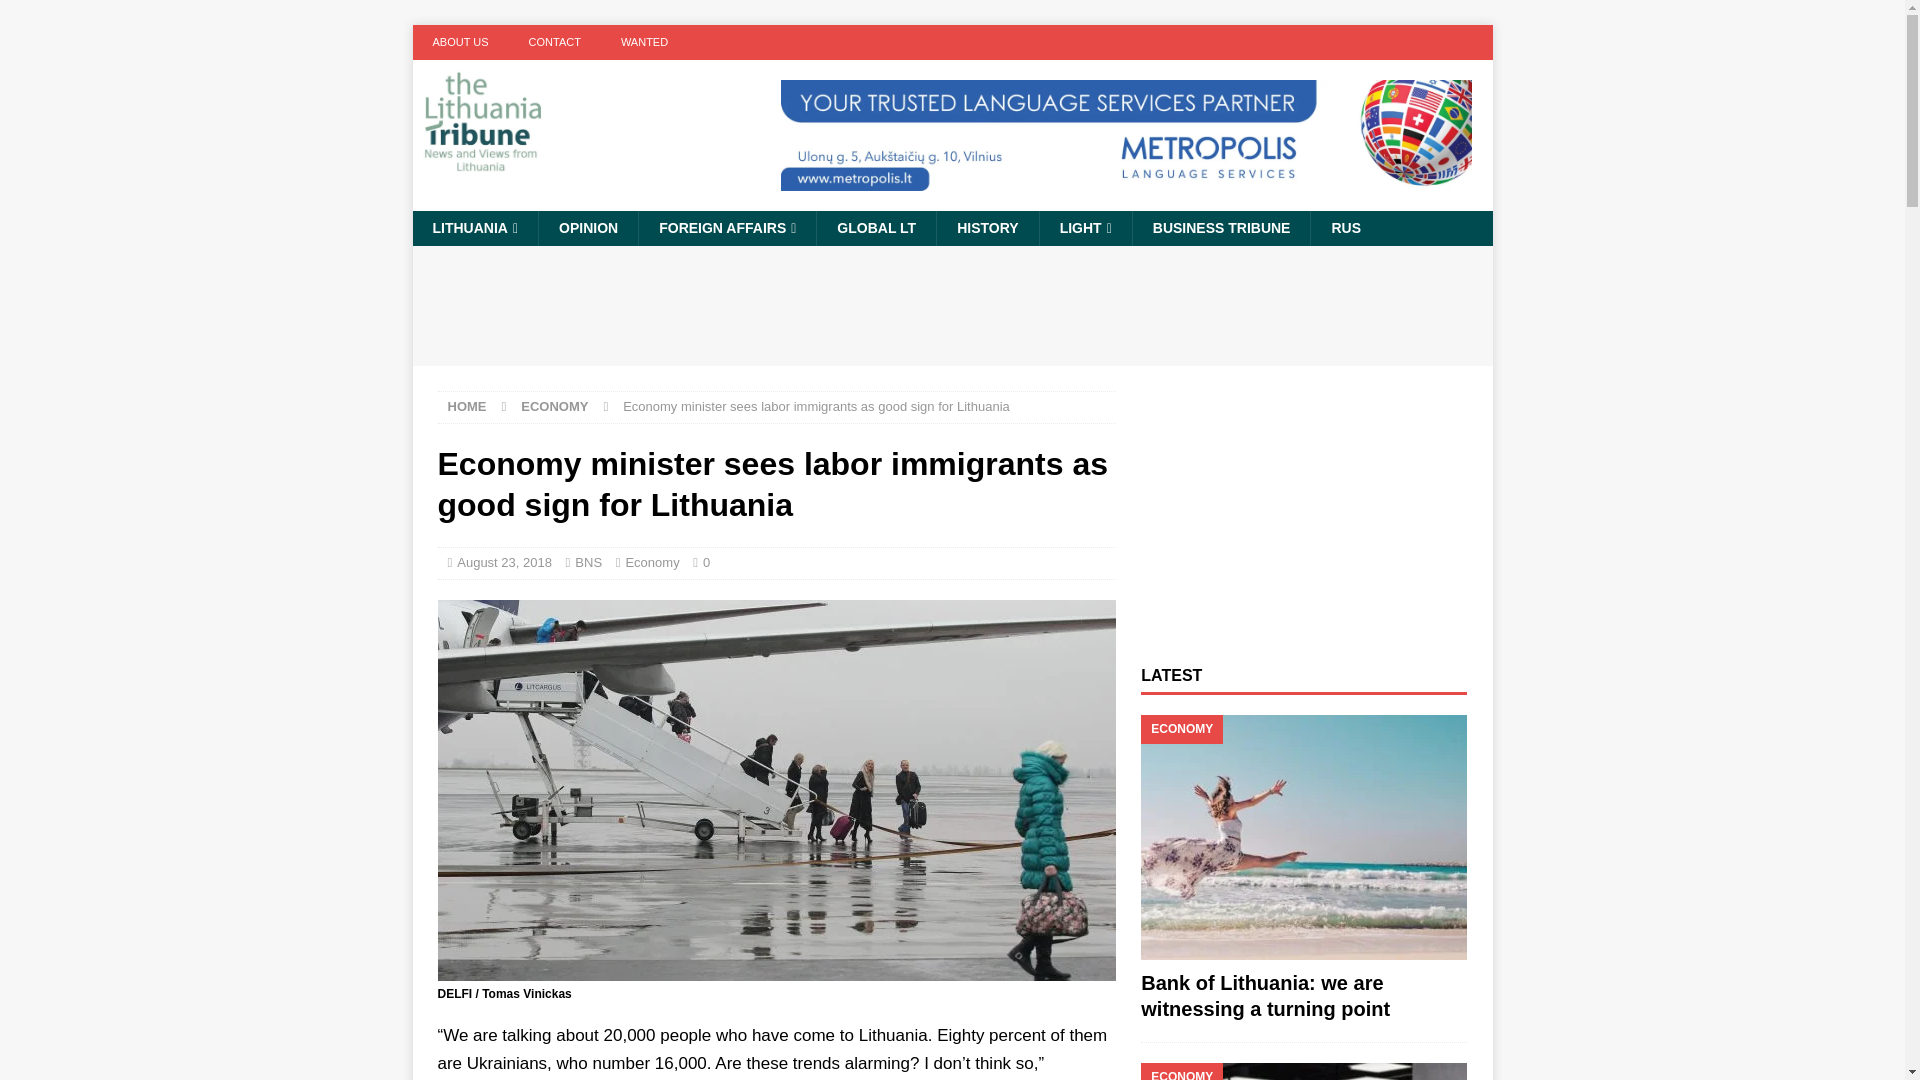 This screenshot has height=1080, width=1920. I want to click on CONTACT, so click(554, 42).